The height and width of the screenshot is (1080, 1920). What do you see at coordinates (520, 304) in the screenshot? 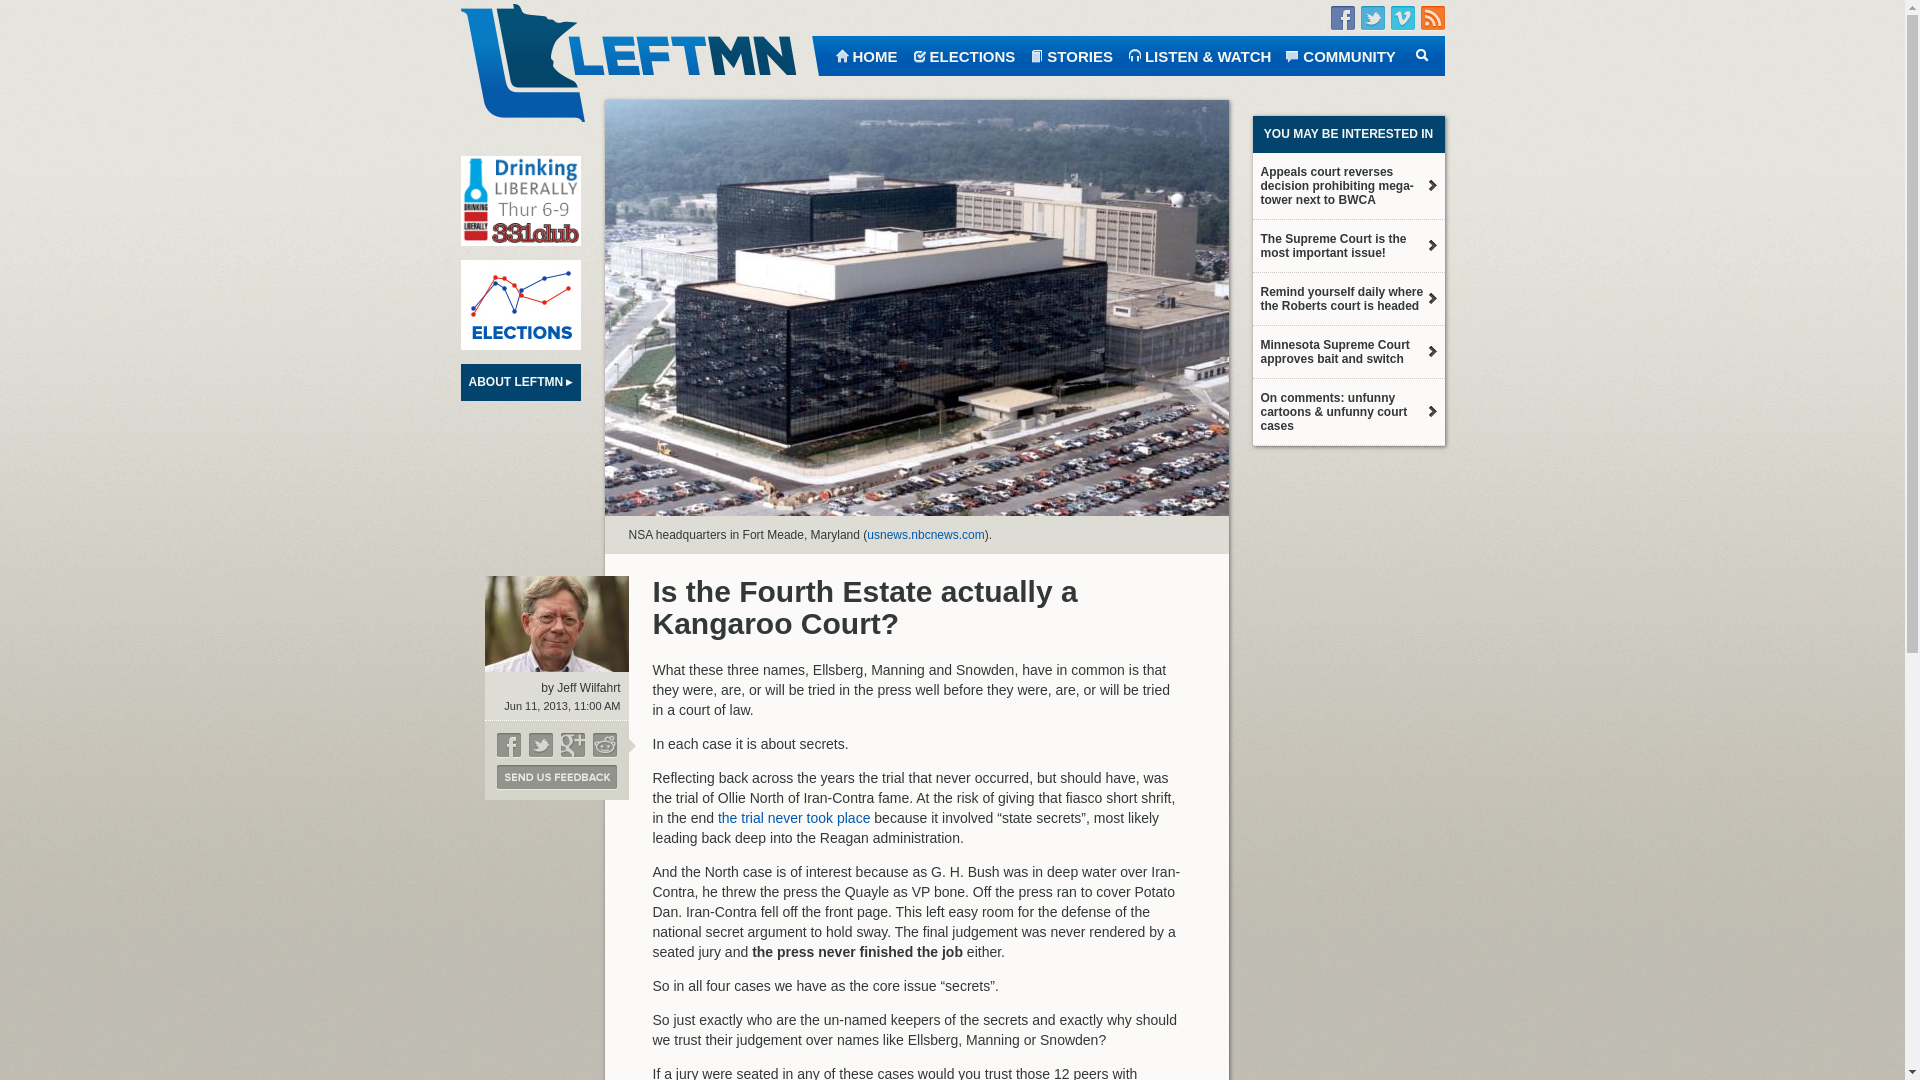
I see `LeftMN Elections Site` at bounding box center [520, 304].